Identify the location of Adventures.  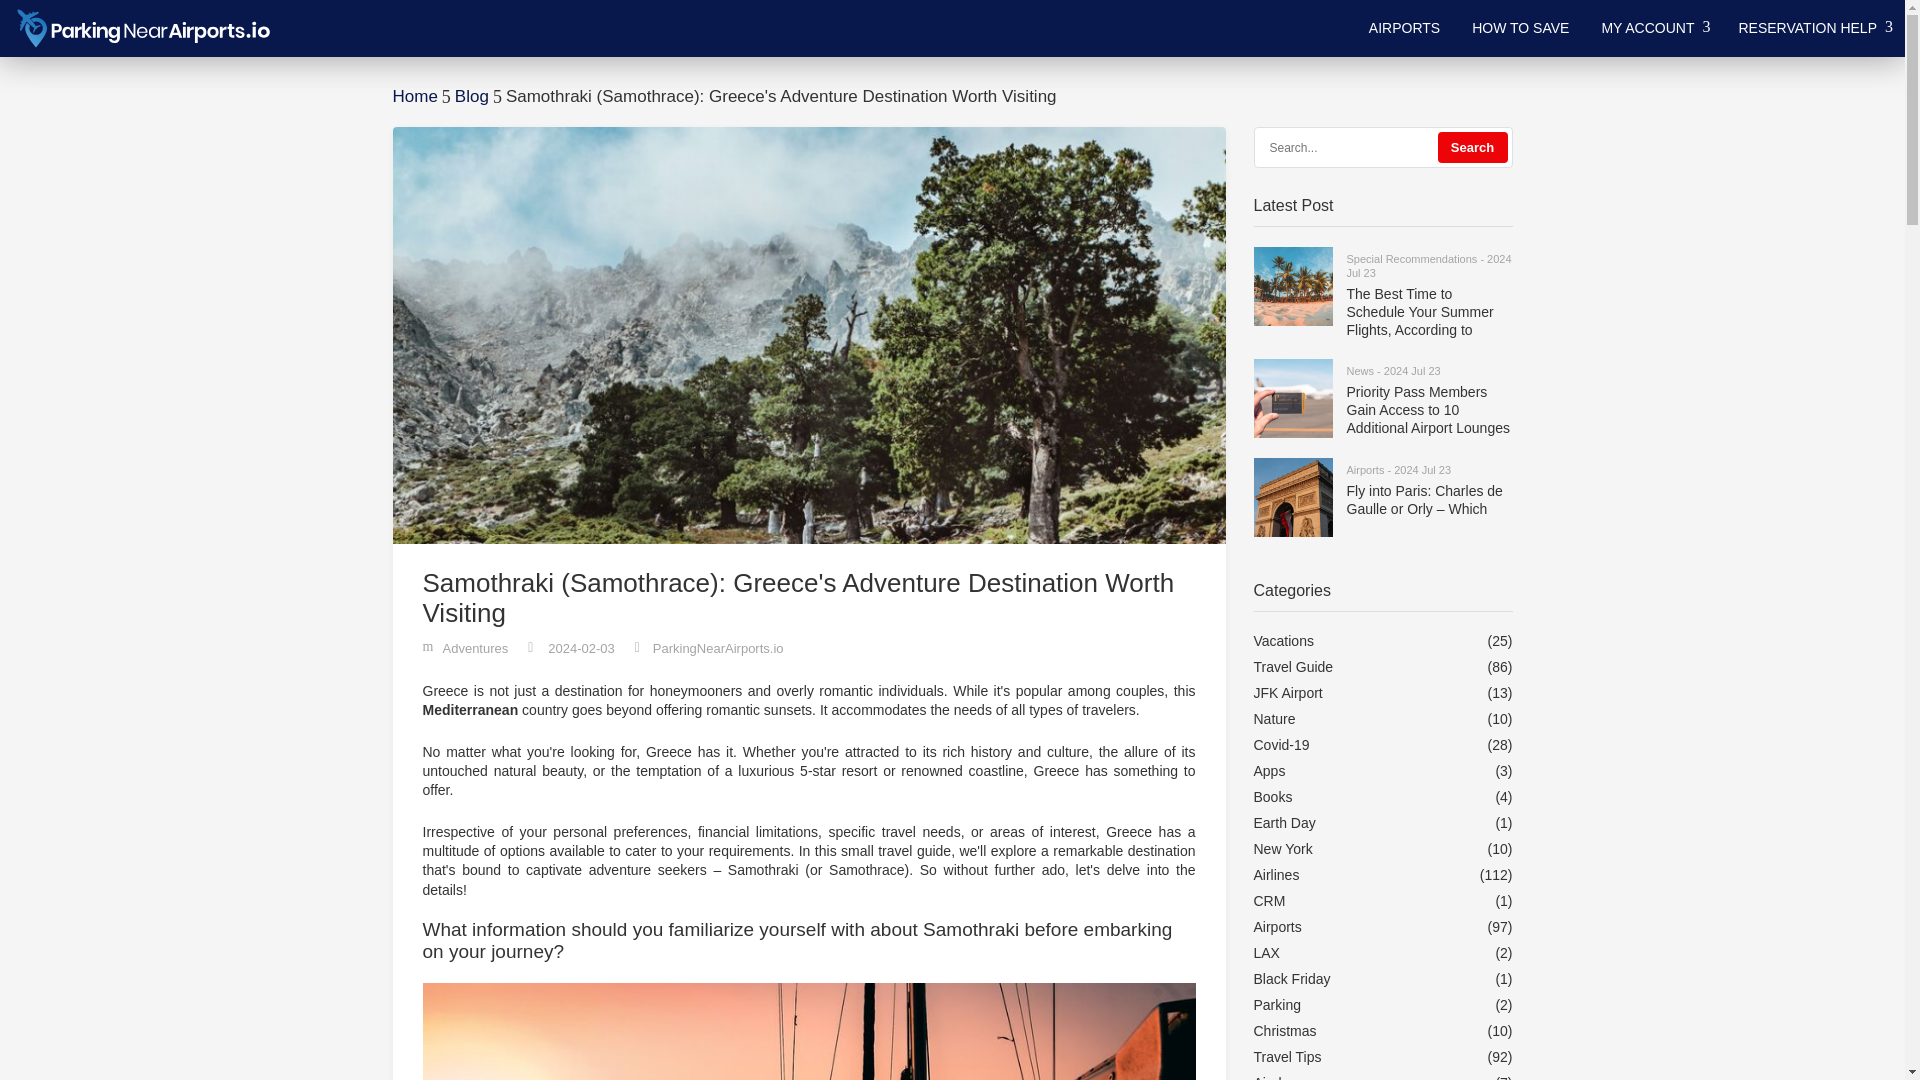
(474, 648).